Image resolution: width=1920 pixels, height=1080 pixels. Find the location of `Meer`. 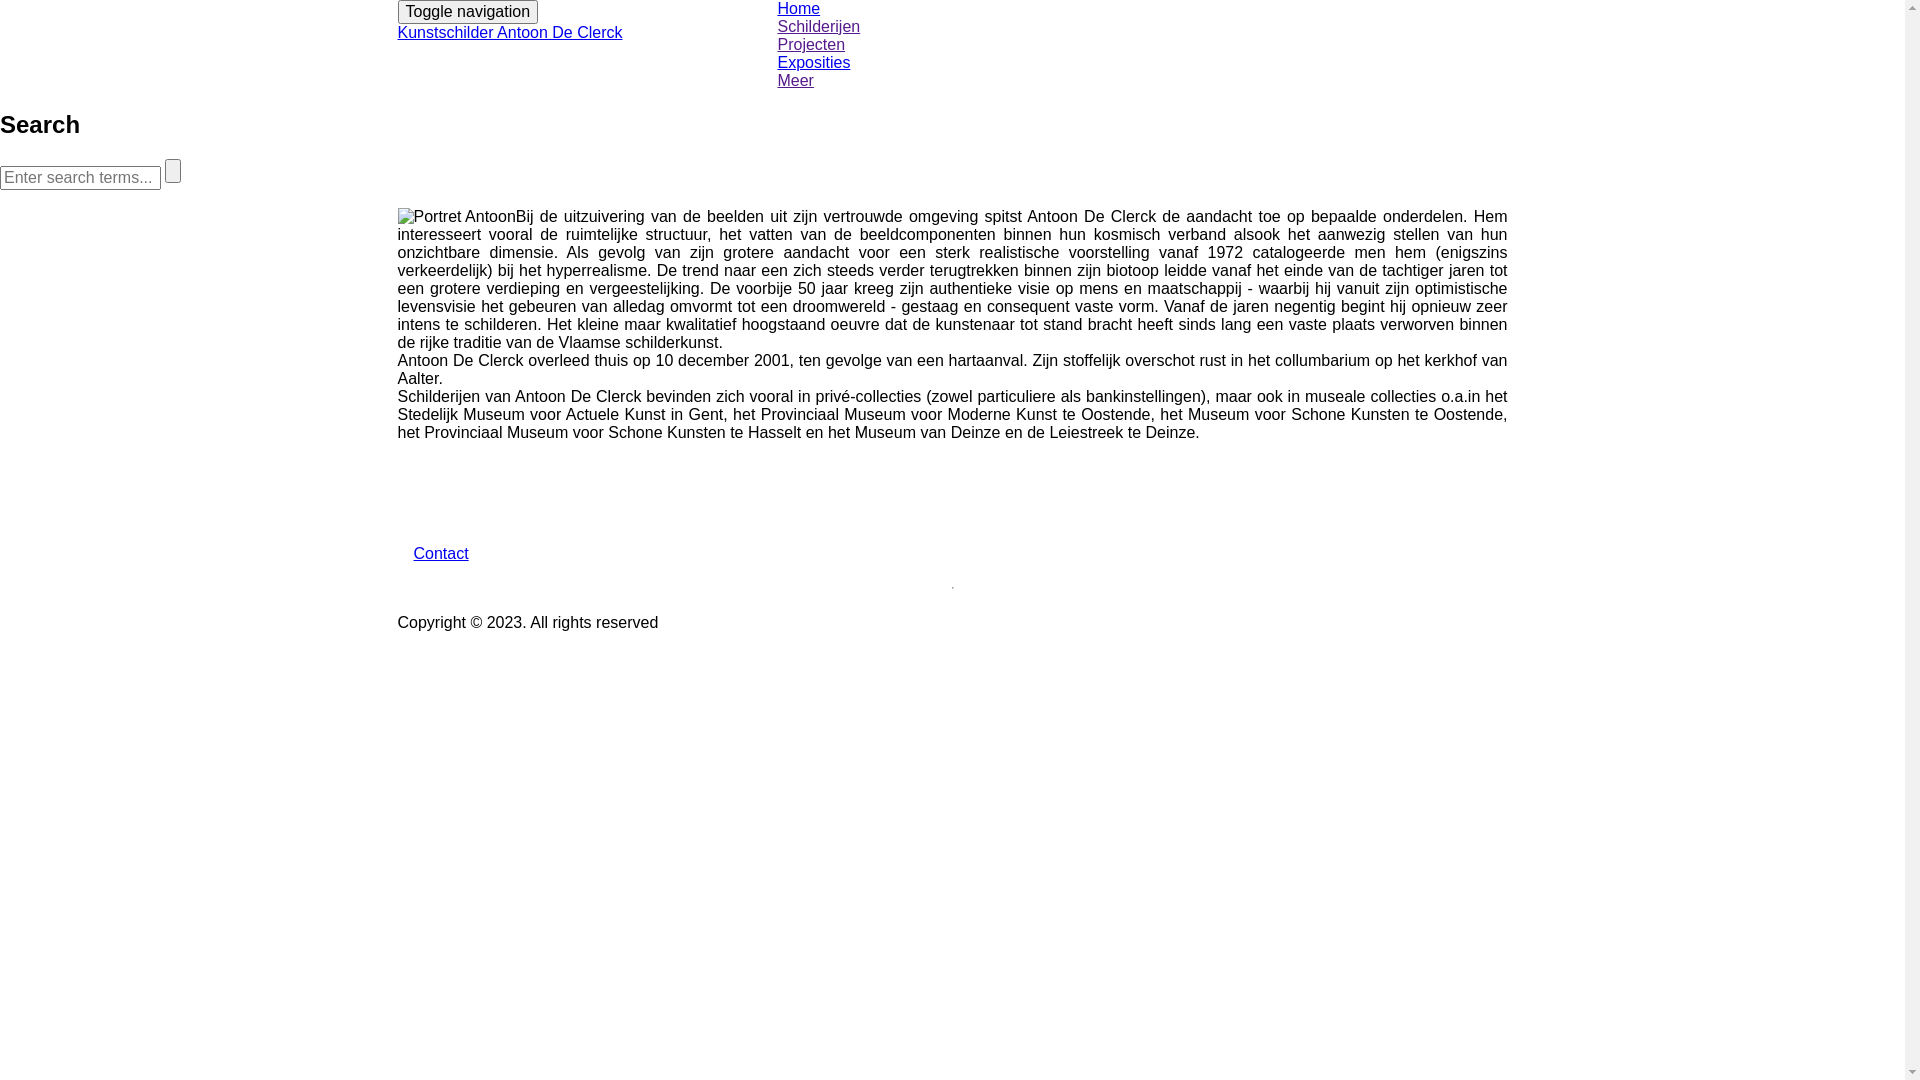

Meer is located at coordinates (1142, 81).